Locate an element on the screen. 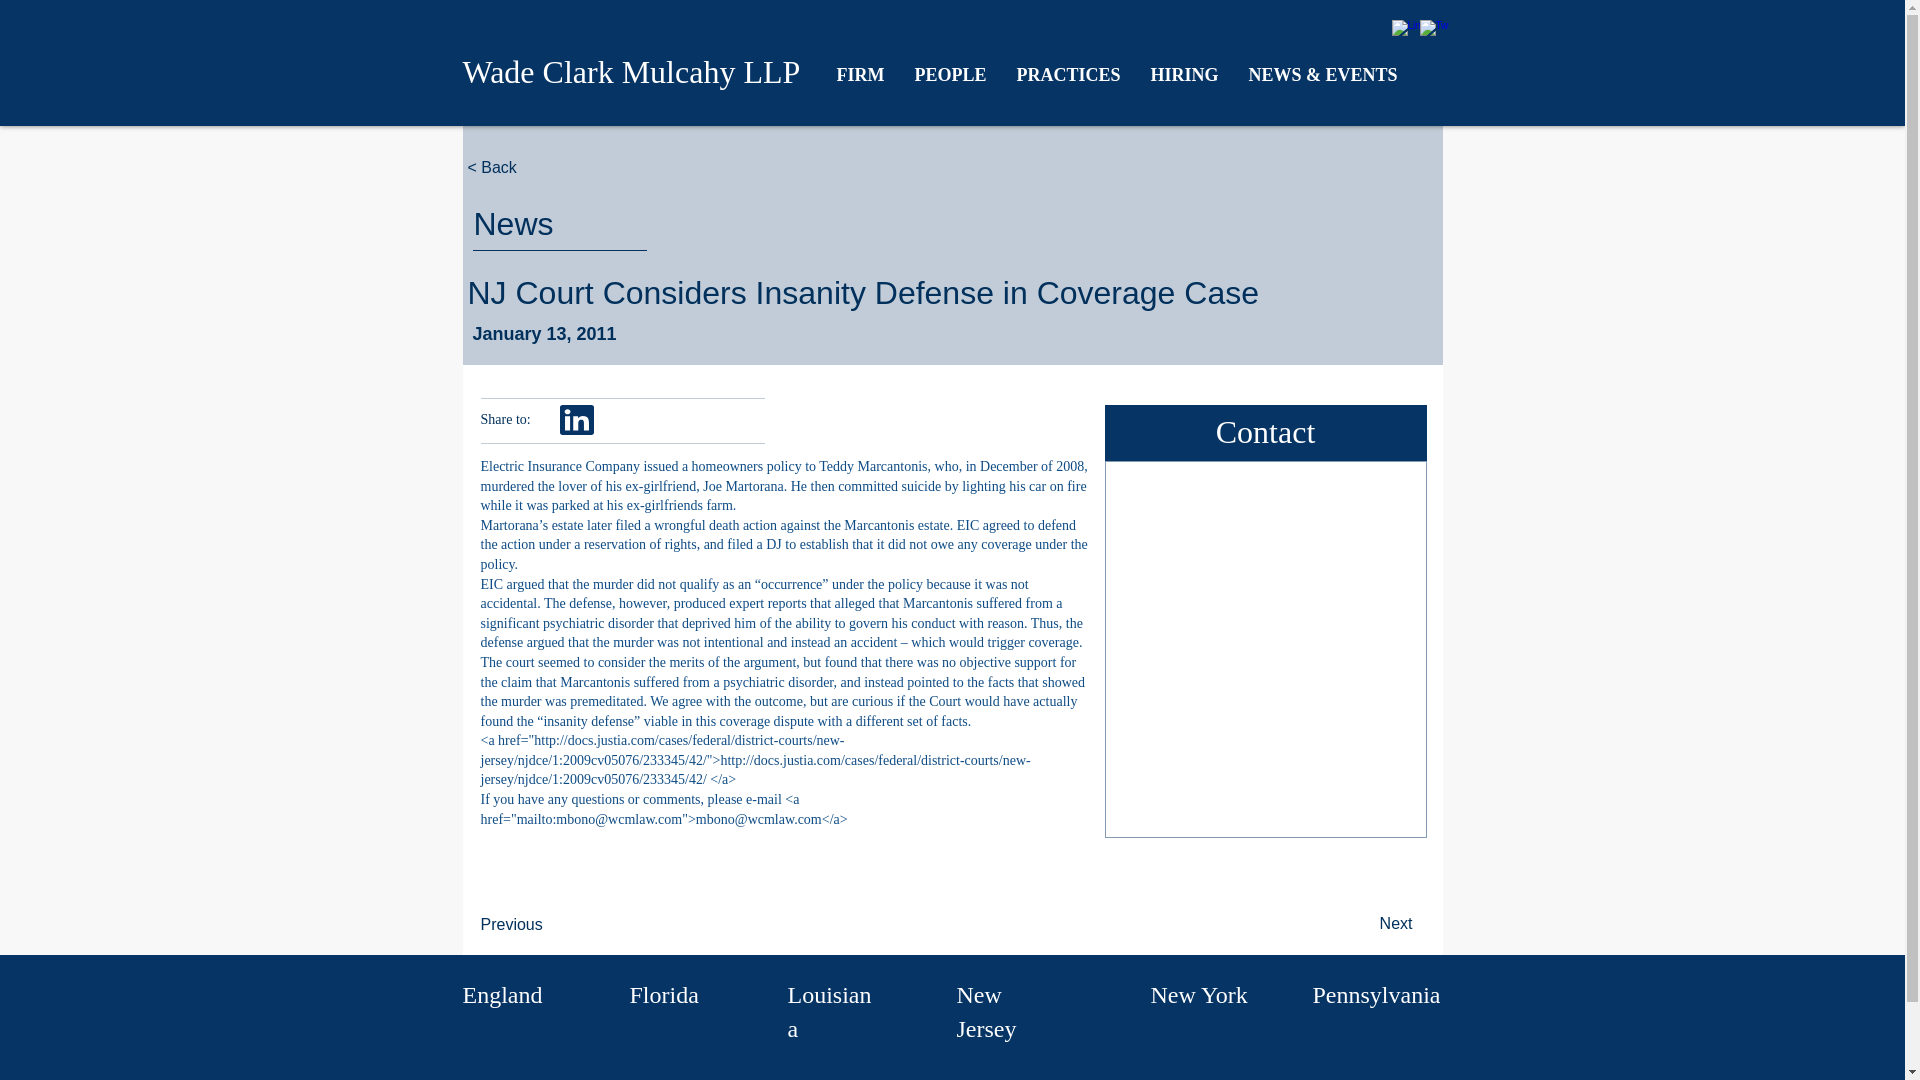 The height and width of the screenshot is (1080, 1920). Pennsylvania is located at coordinates (1376, 994).